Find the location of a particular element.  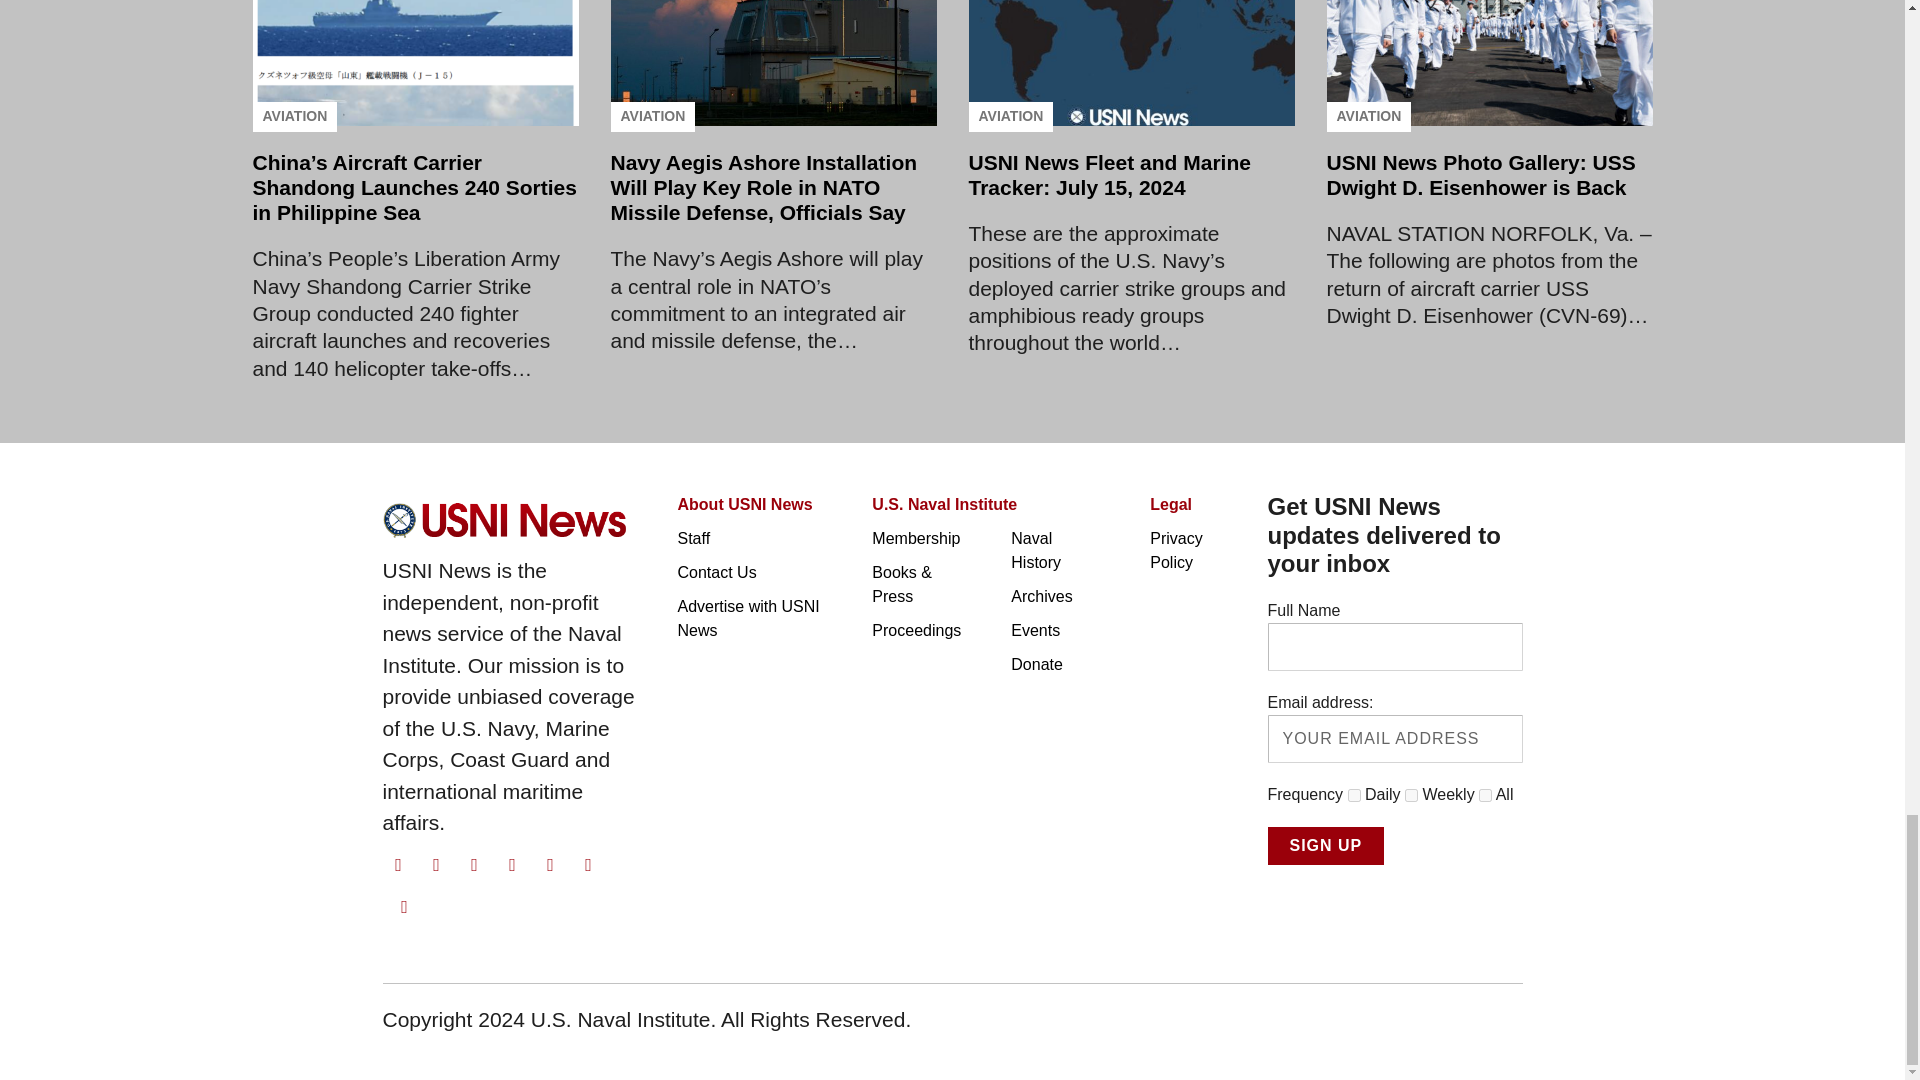

1f9176d61b is located at coordinates (1354, 796).